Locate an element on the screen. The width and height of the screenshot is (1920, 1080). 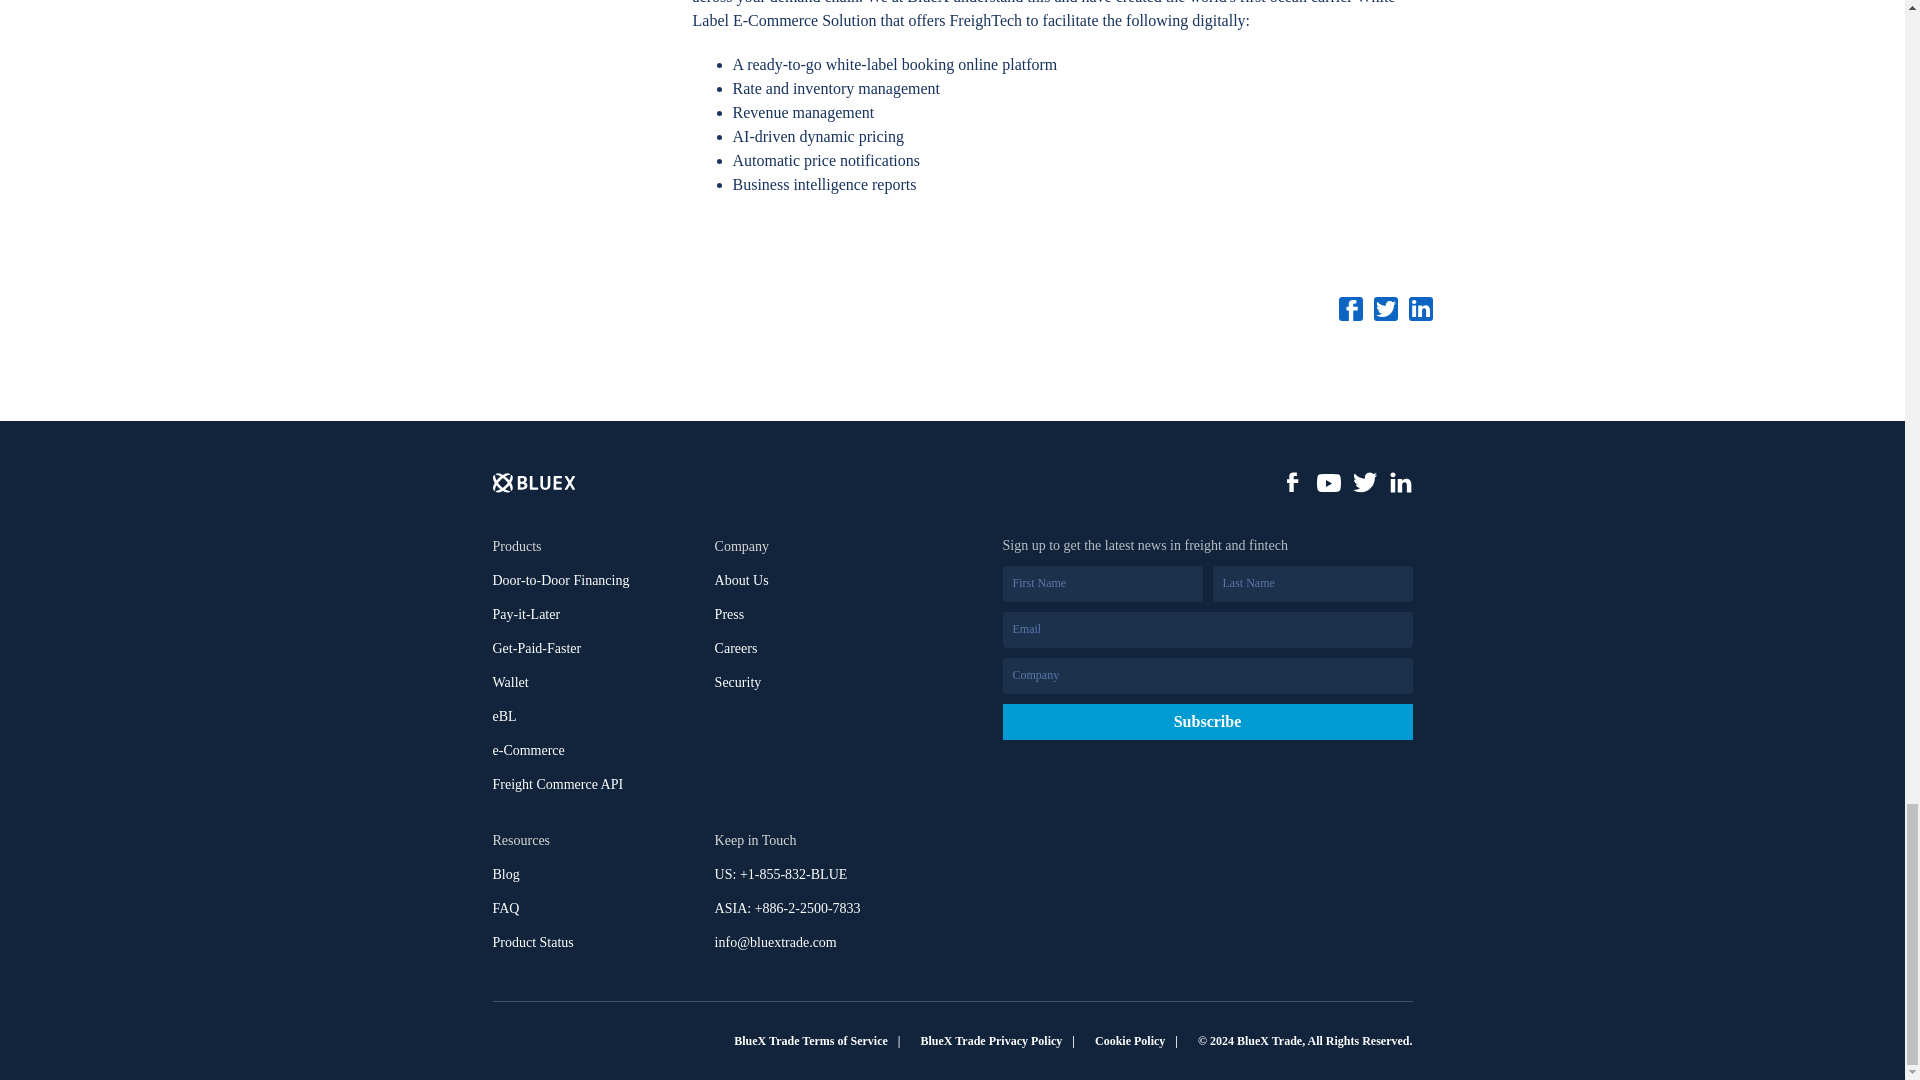
e-Commerce is located at coordinates (528, 750).